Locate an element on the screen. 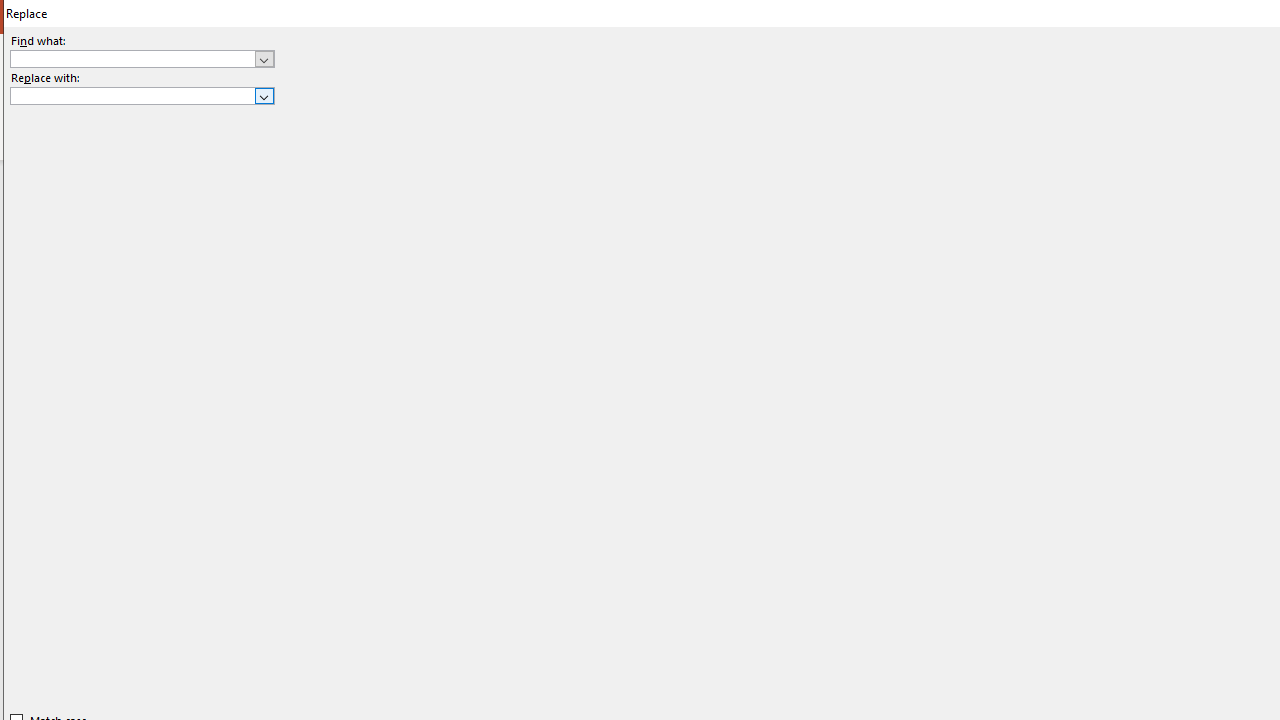 This screenshot has width=1280, height=720. Find what is located at coordinates (142, 58).